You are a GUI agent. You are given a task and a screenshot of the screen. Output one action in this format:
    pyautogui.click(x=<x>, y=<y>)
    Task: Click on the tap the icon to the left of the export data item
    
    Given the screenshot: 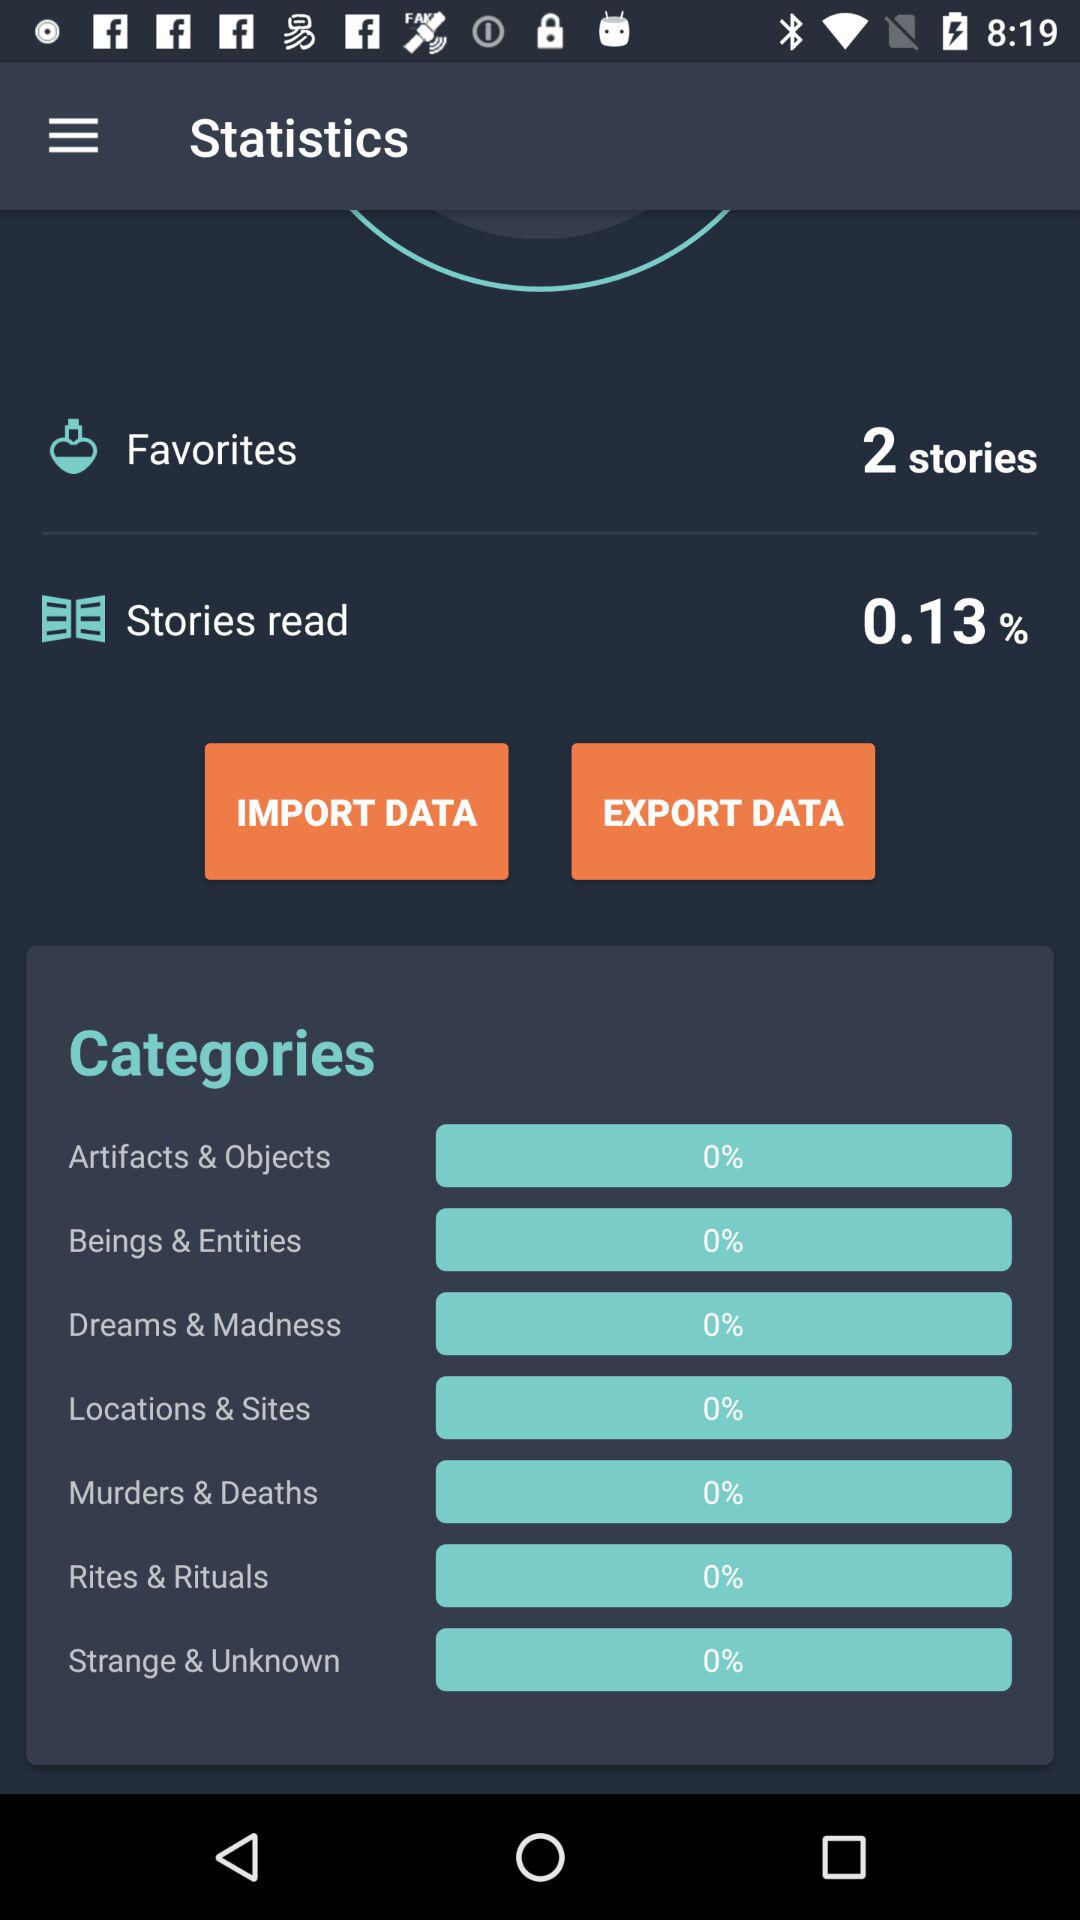 What is the action you would take?
    pyautogui.click(x=356, y=811)
    